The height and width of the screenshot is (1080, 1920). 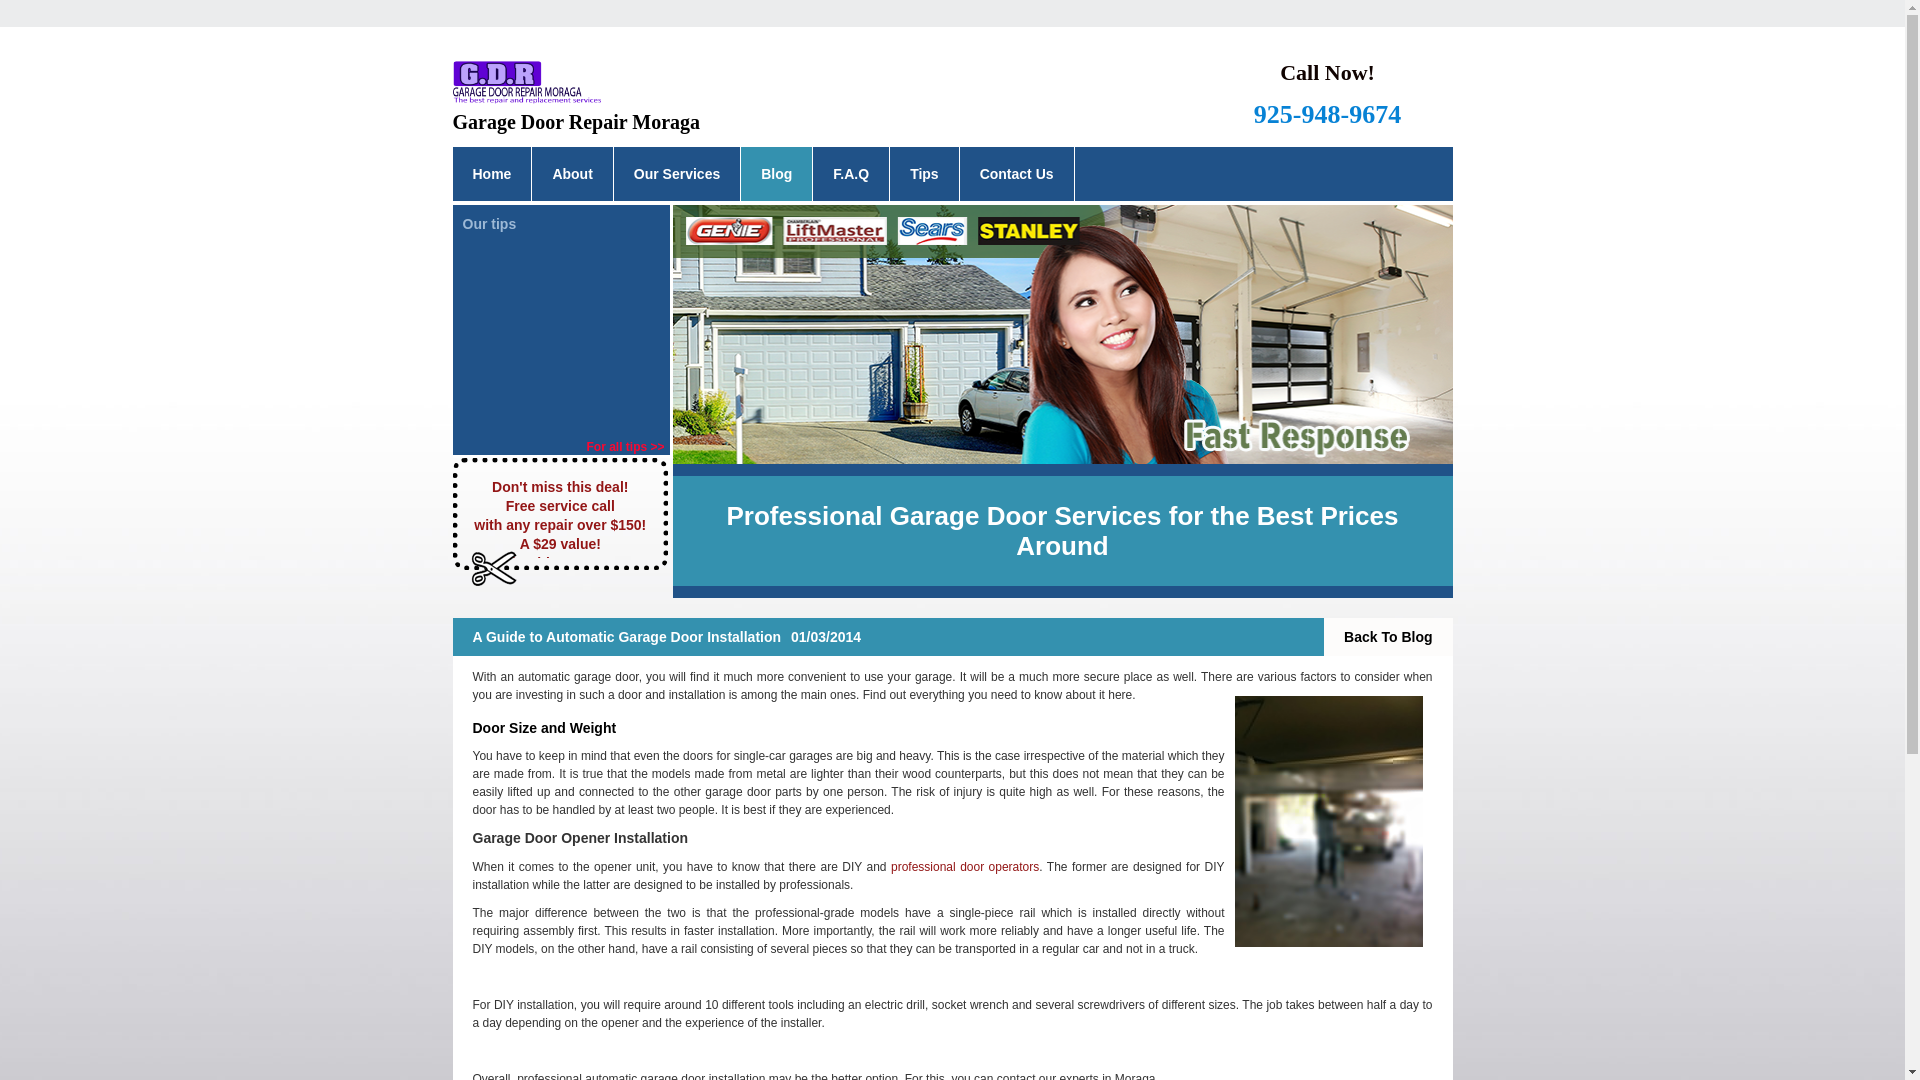 What do you see at coordinates (1002, 94) in the screenshot?
I see `Facebook` at bounding box center [1002, 94].